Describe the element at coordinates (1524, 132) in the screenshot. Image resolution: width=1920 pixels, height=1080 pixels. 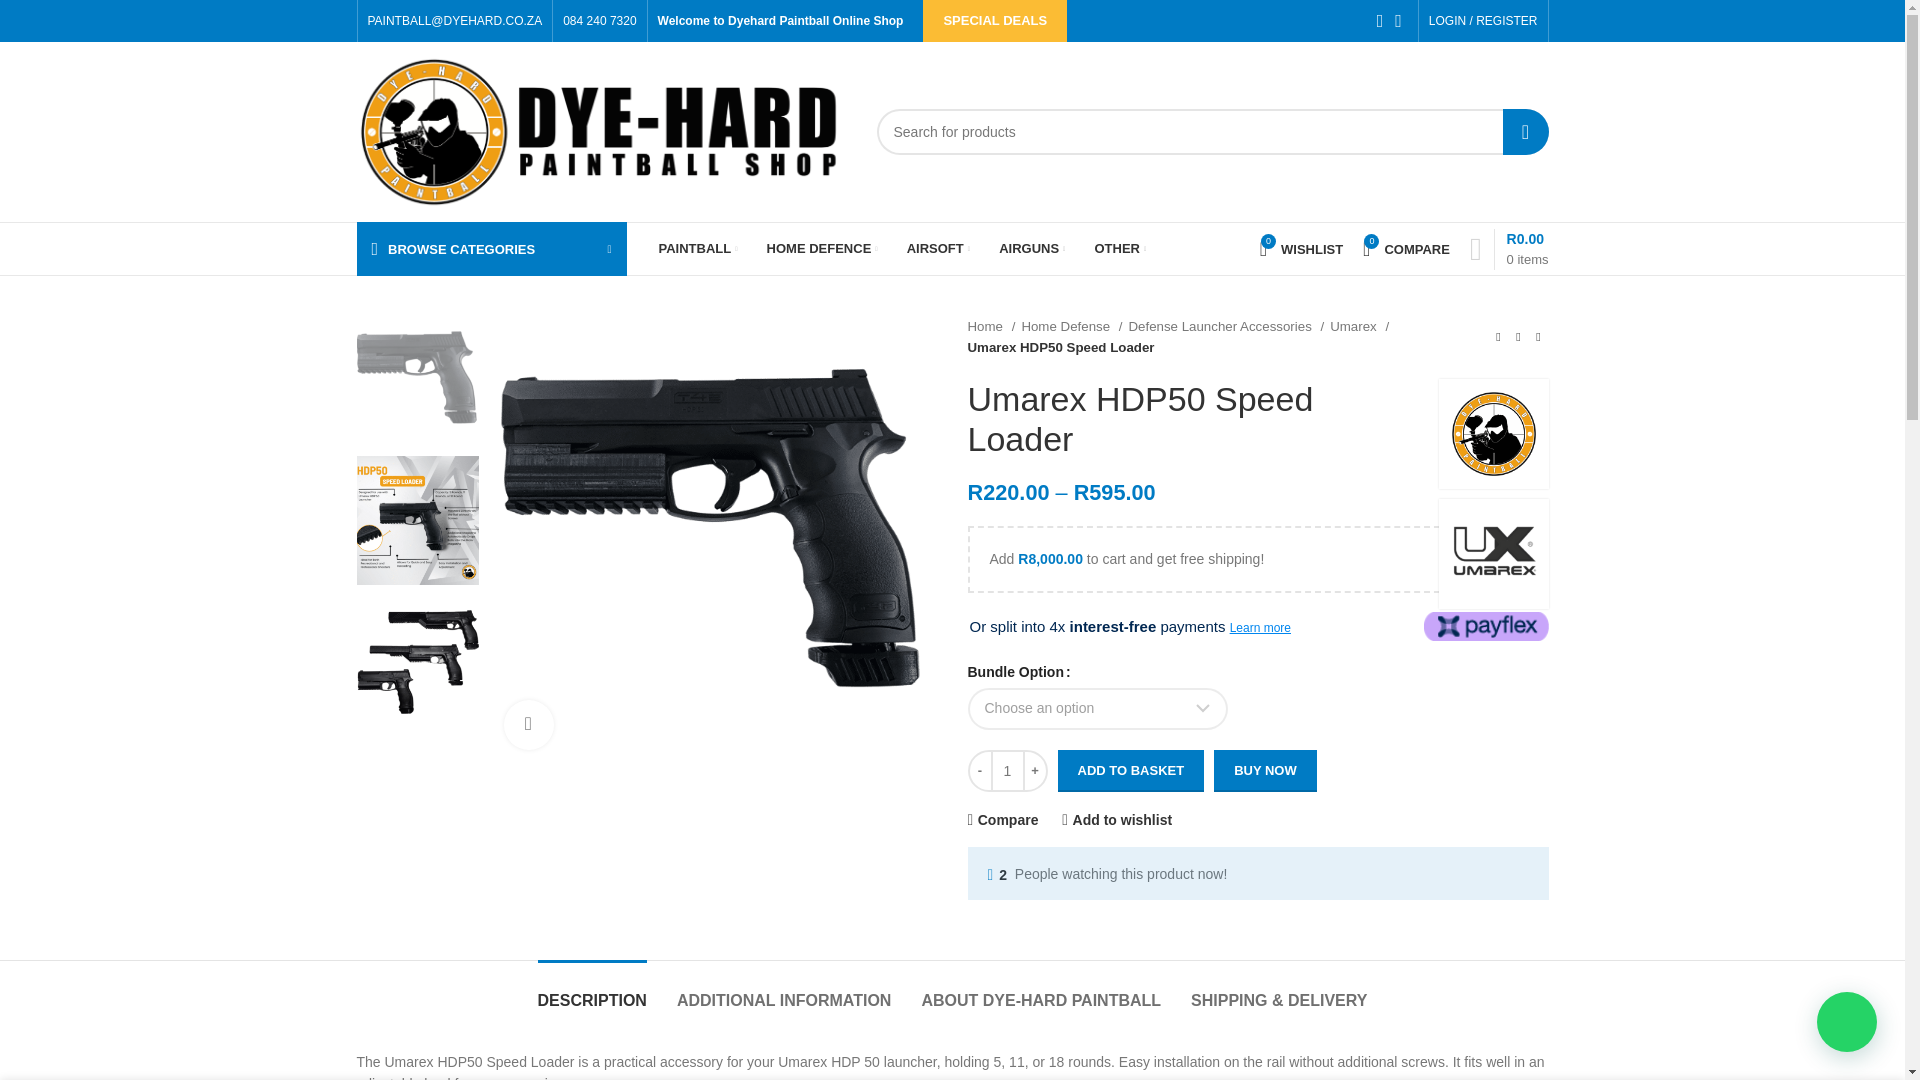
I see `SEARCH` at that location.